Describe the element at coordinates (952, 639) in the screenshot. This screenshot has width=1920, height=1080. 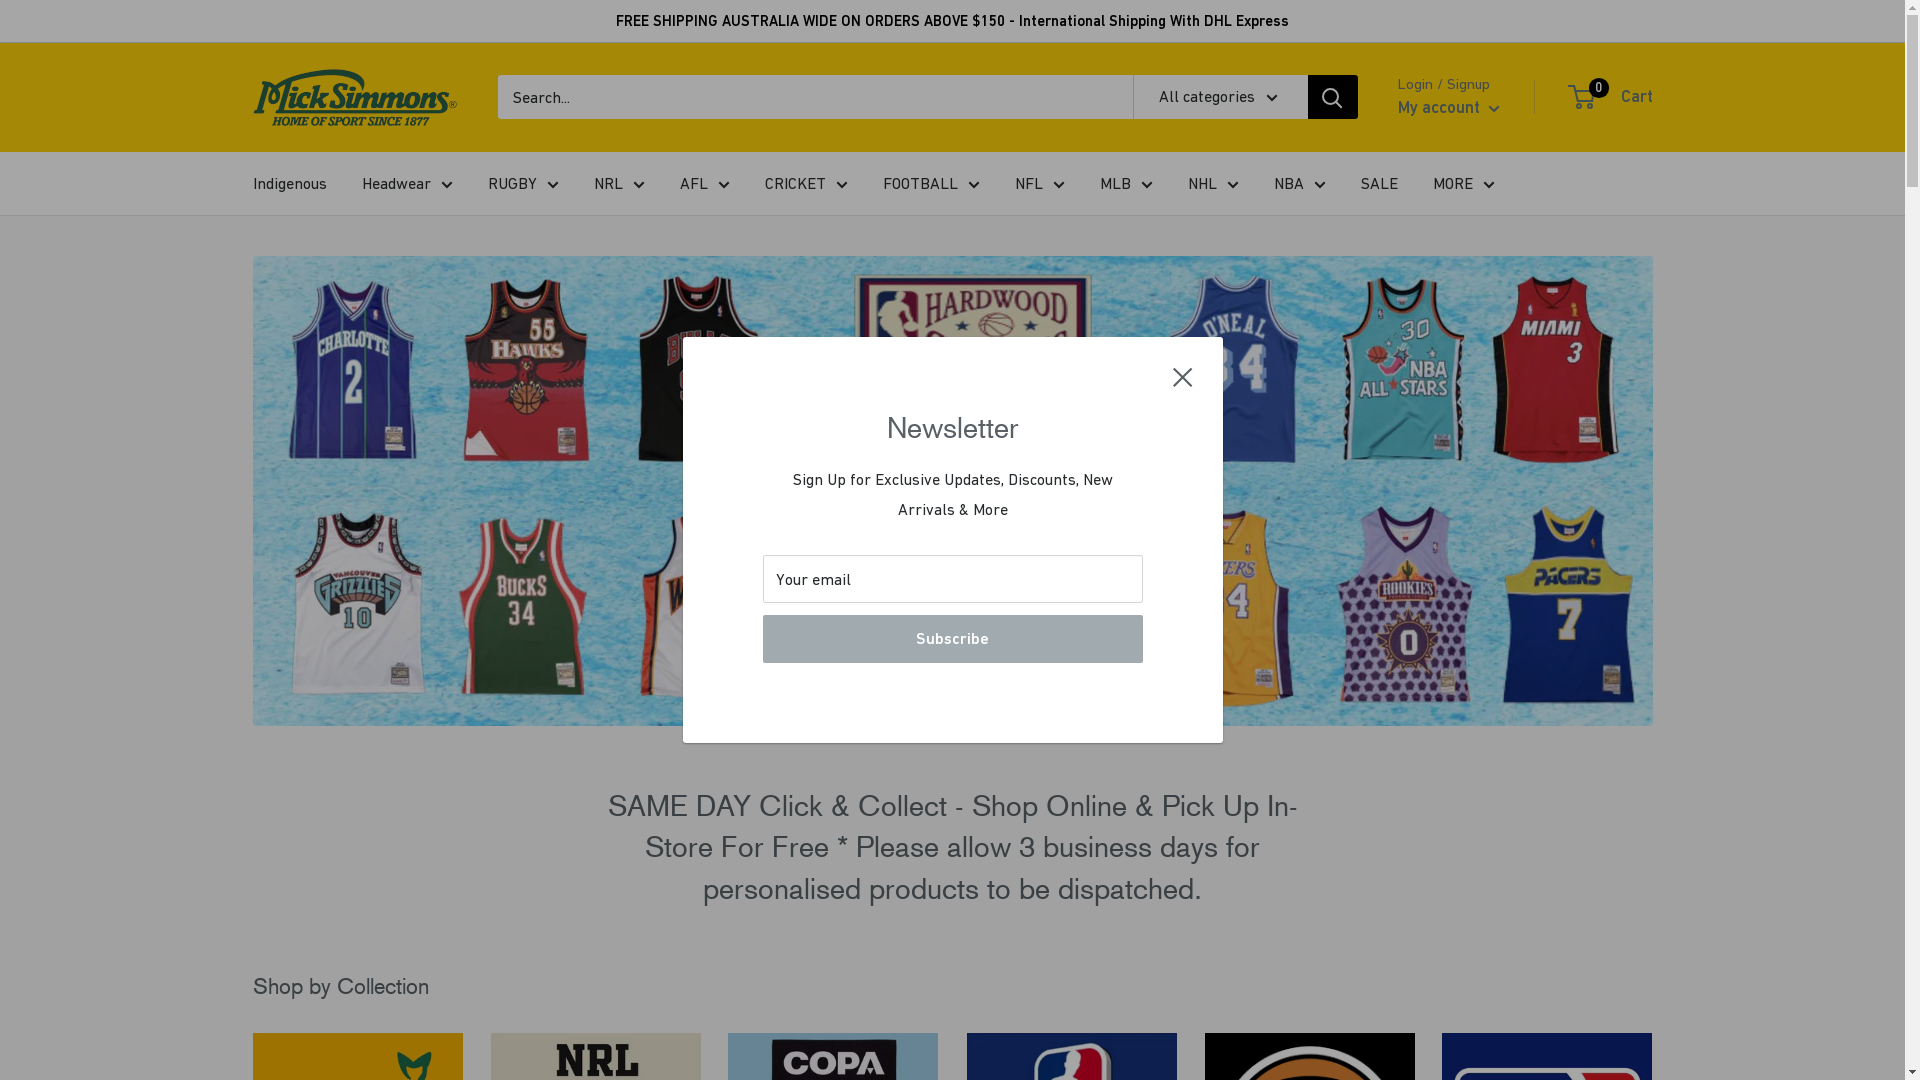
I see `Subscribe` at that location.